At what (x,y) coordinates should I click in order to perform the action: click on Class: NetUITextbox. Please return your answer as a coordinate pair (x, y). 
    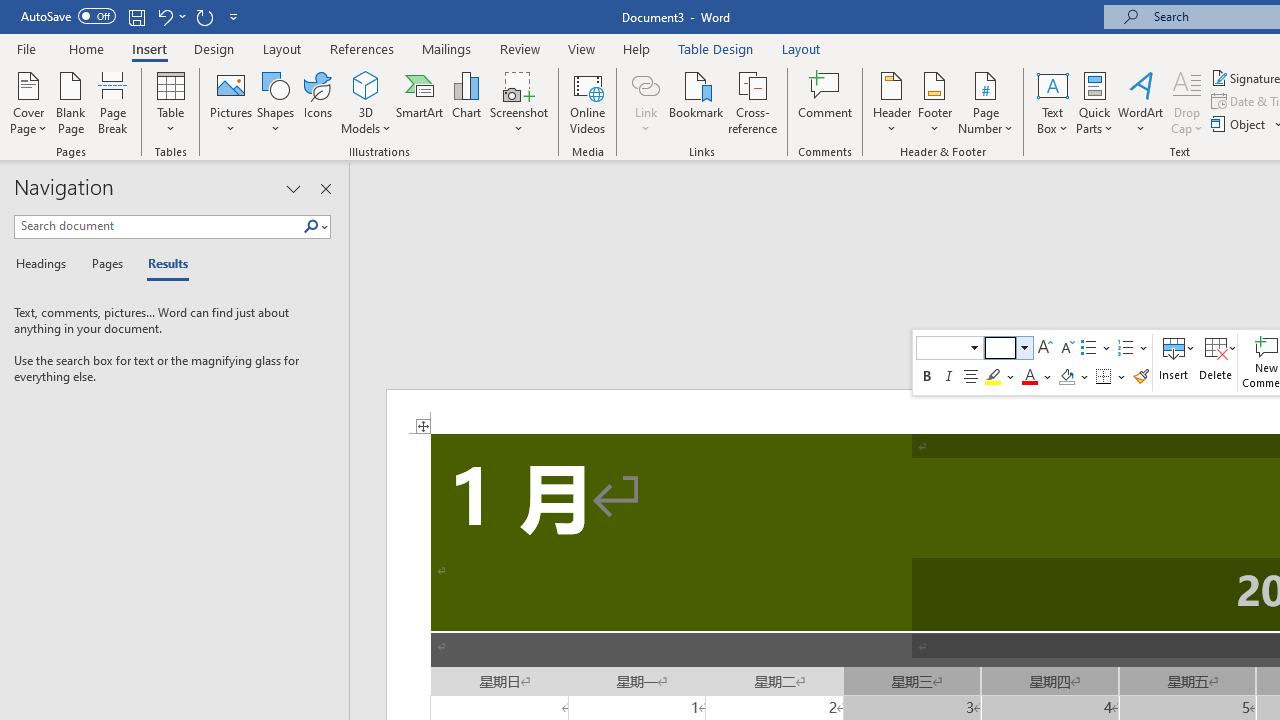
    Looking at the image, I should click on (1000, 347).